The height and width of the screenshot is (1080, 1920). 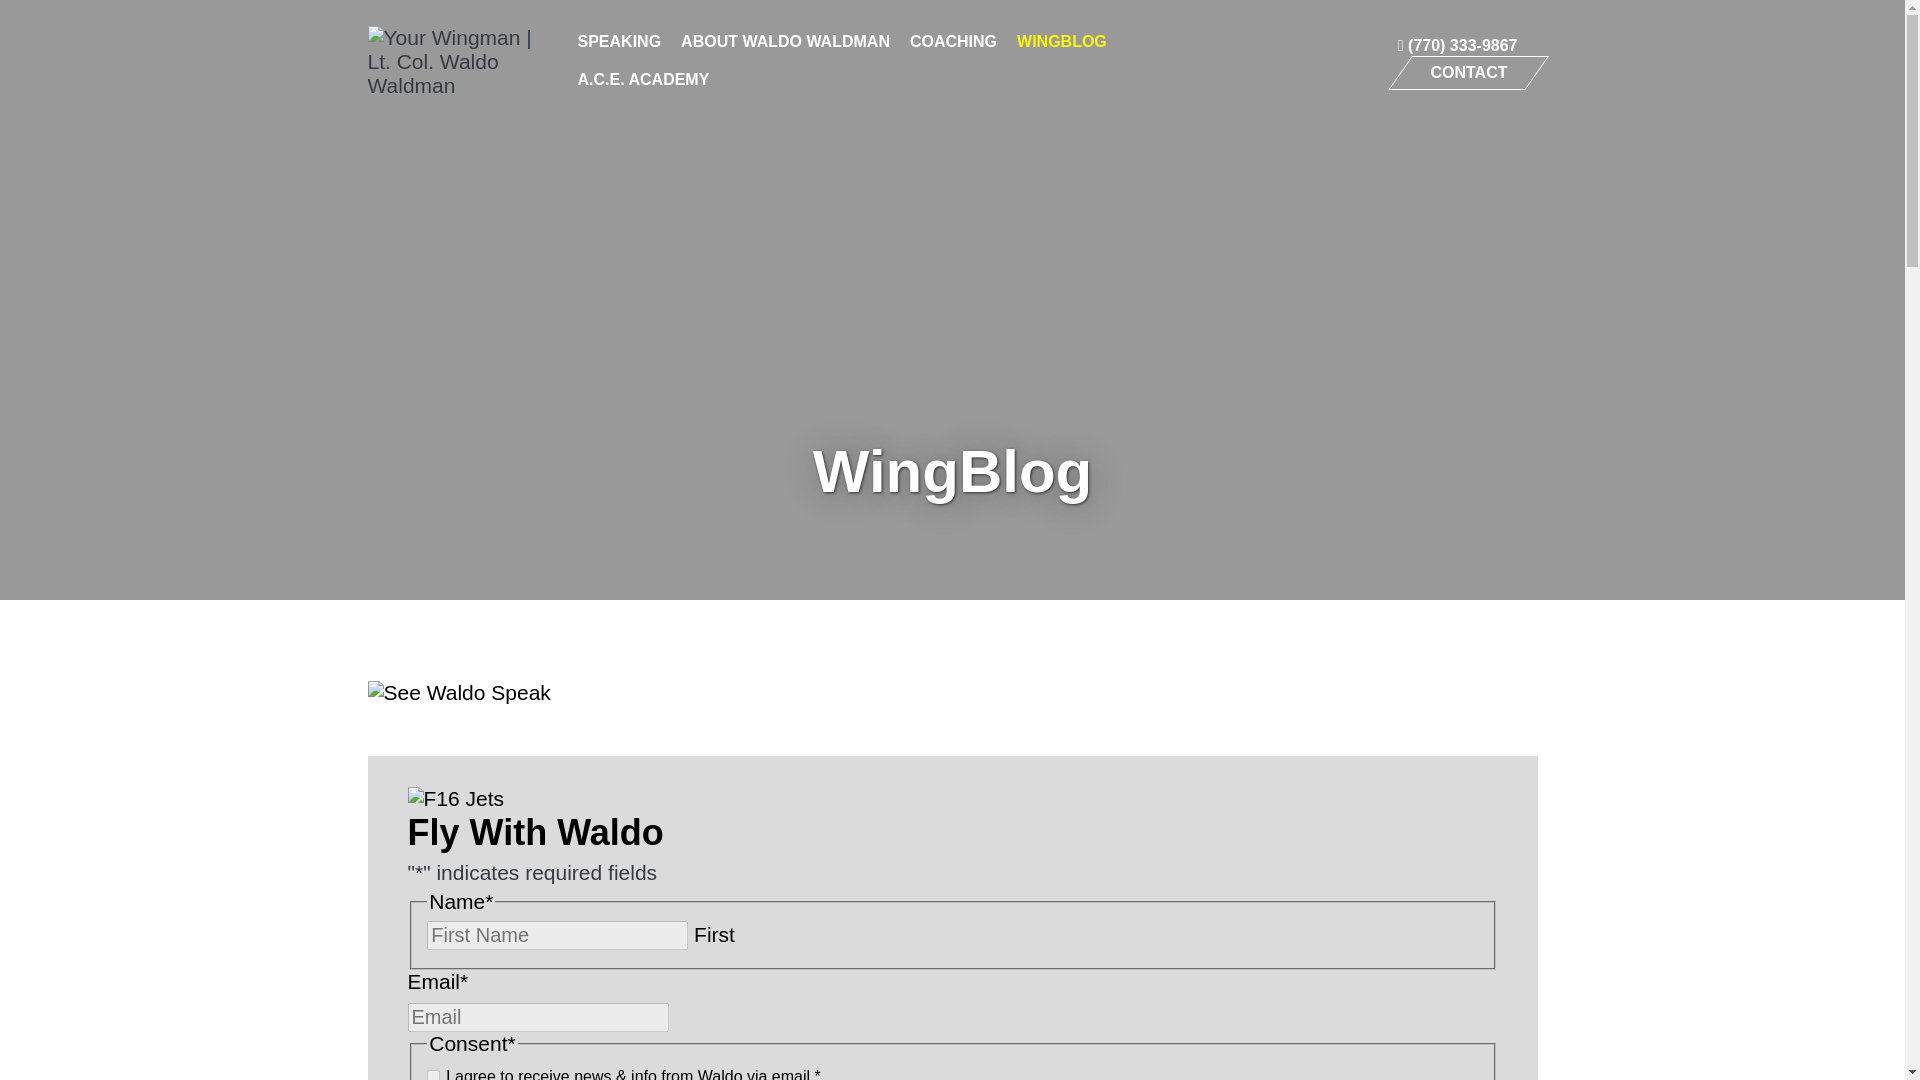 I want to click on CONTACT, so click(x=1468, y=72).